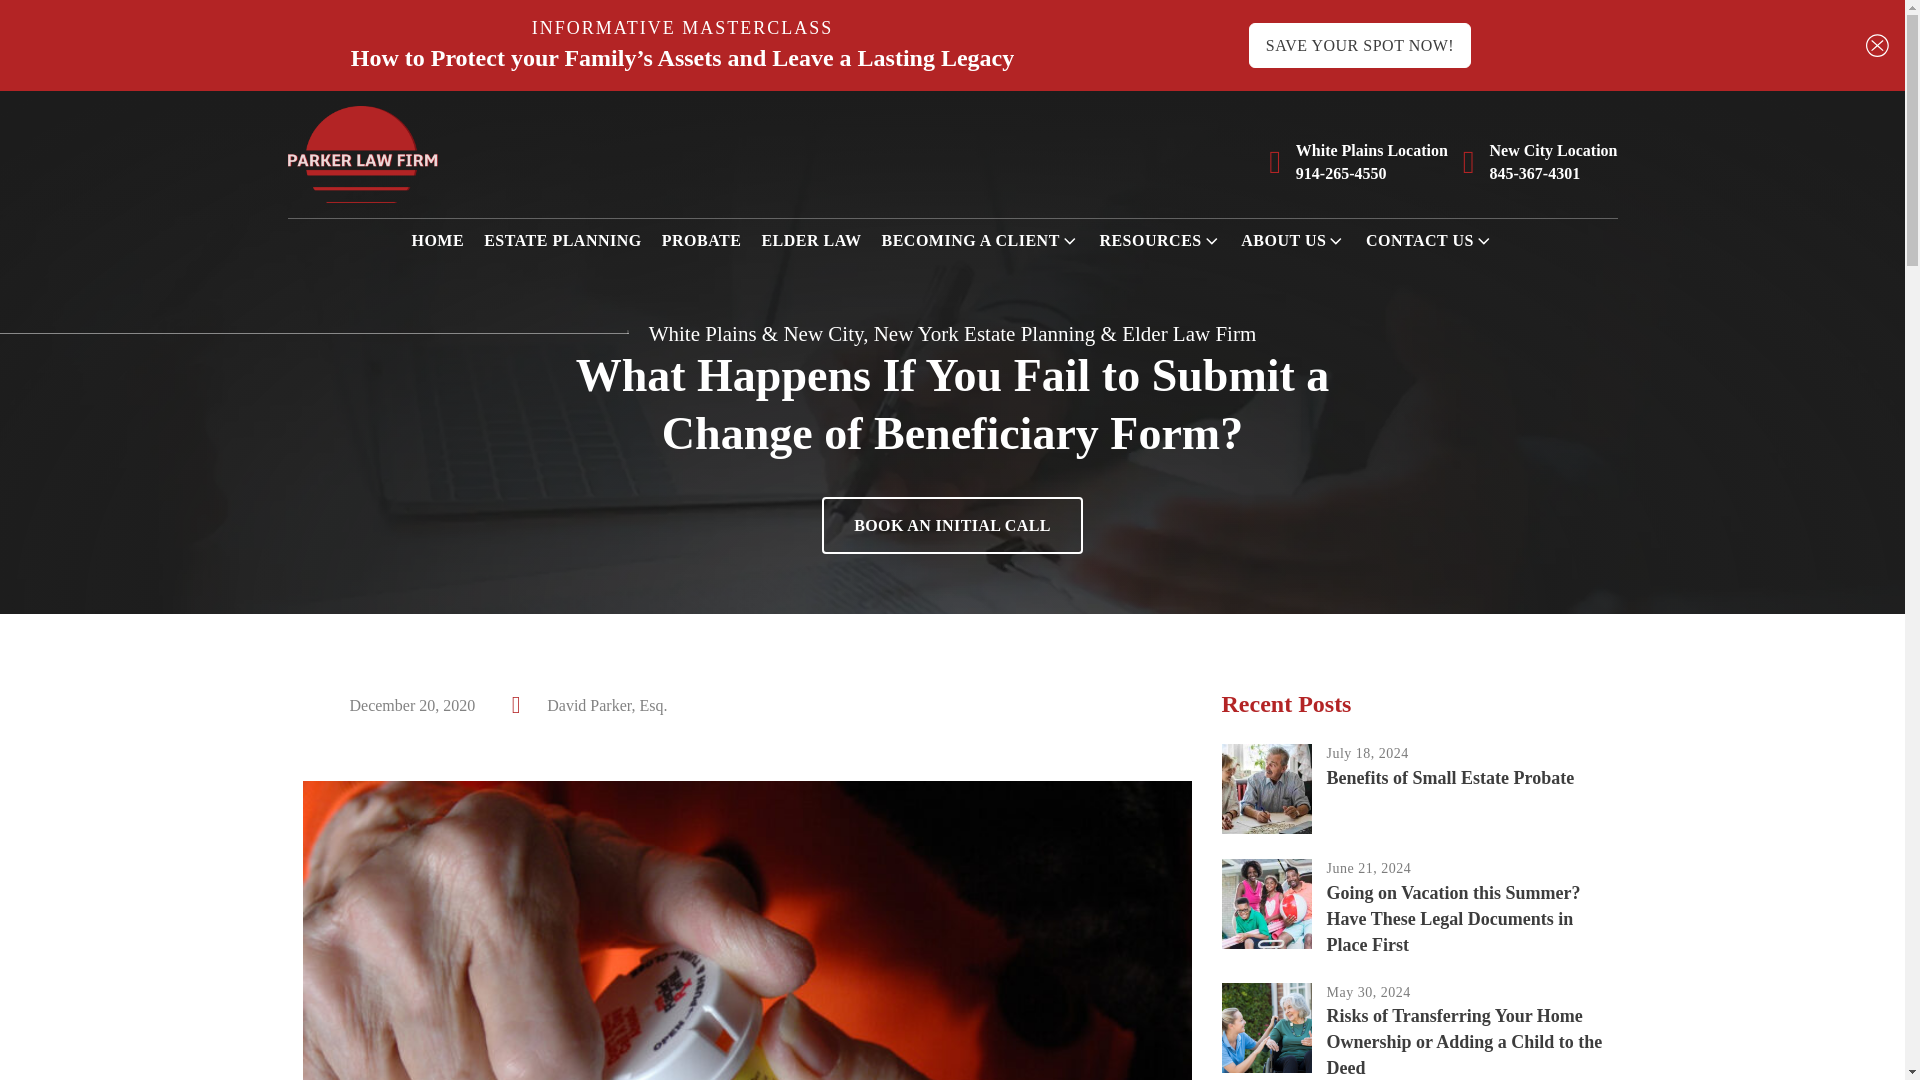 Image resolution: width=1920 pixels, height=1080 pixels. What do you see at coordinates (1554, 150) in the screenshot?
I see `New City Location` at bounding box center [1554, 150].